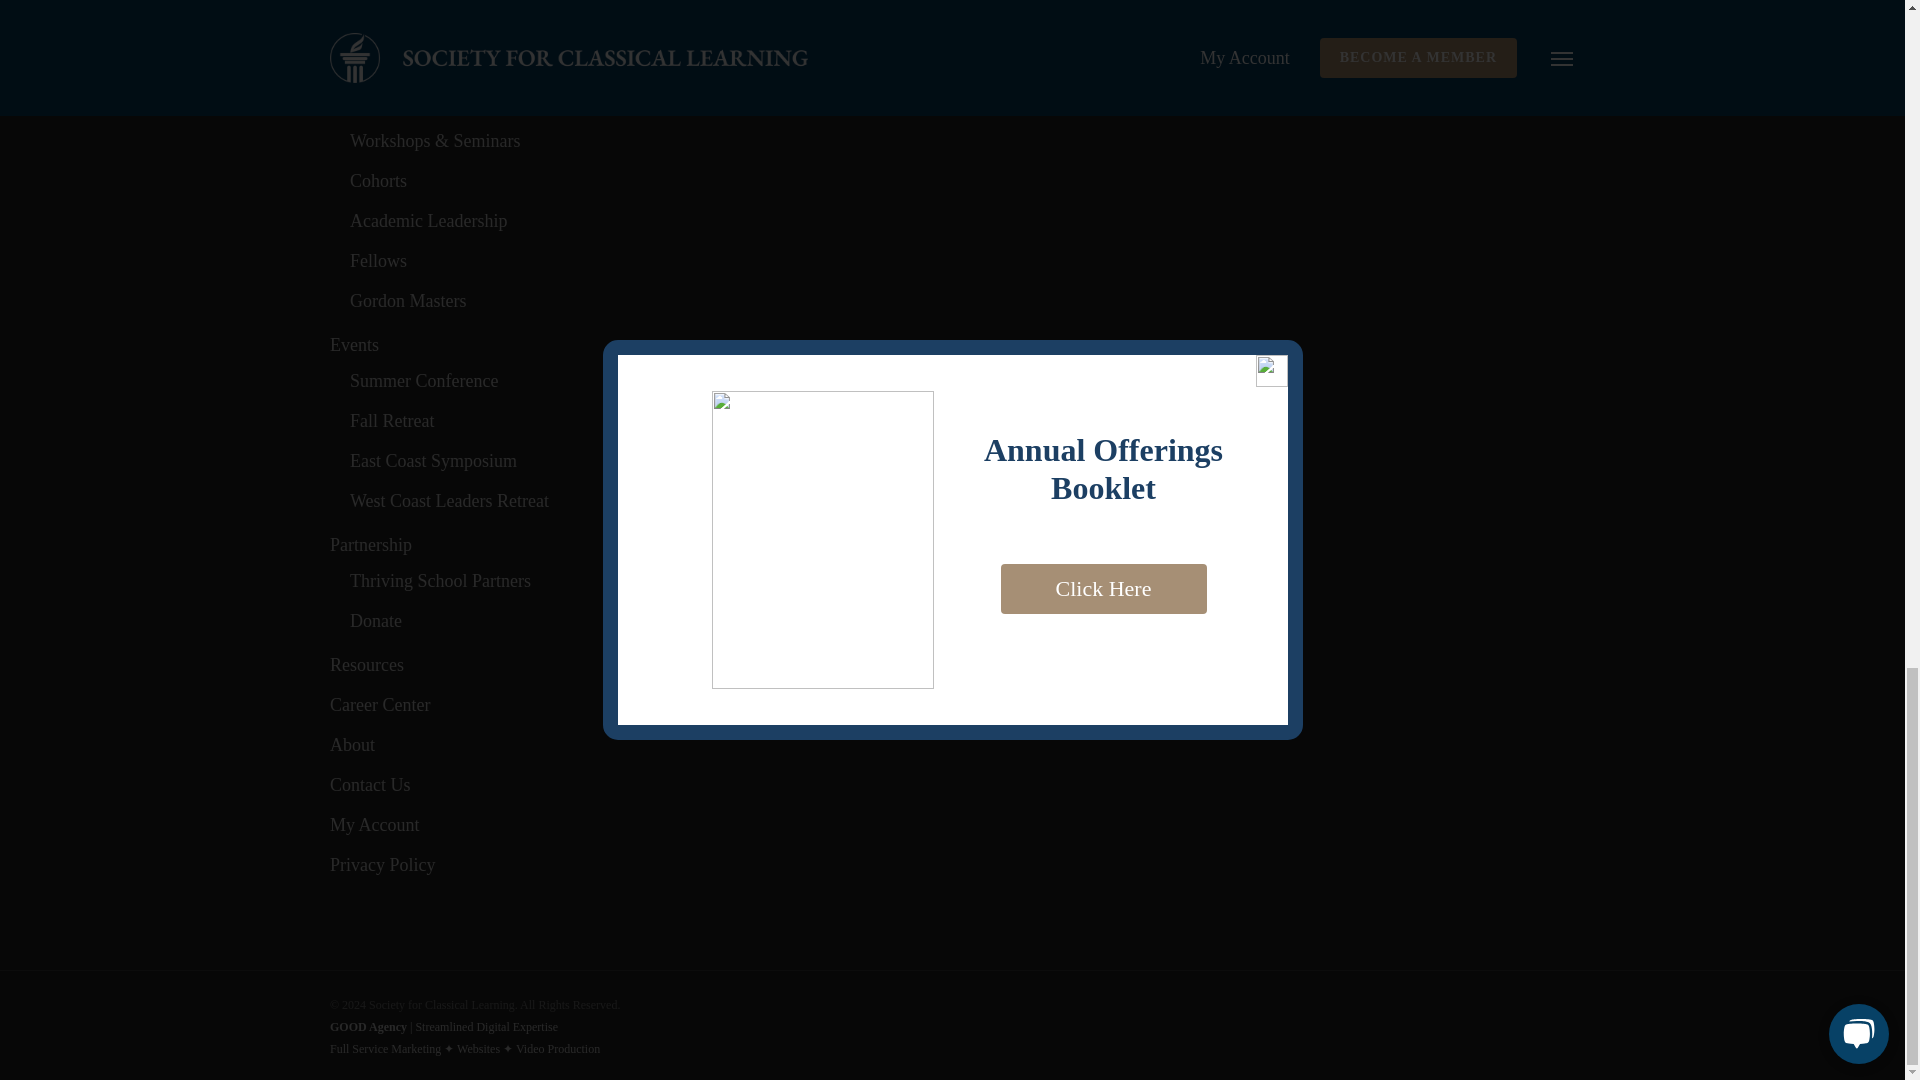  I want to click on Gordon Masters, so click(538, 301).